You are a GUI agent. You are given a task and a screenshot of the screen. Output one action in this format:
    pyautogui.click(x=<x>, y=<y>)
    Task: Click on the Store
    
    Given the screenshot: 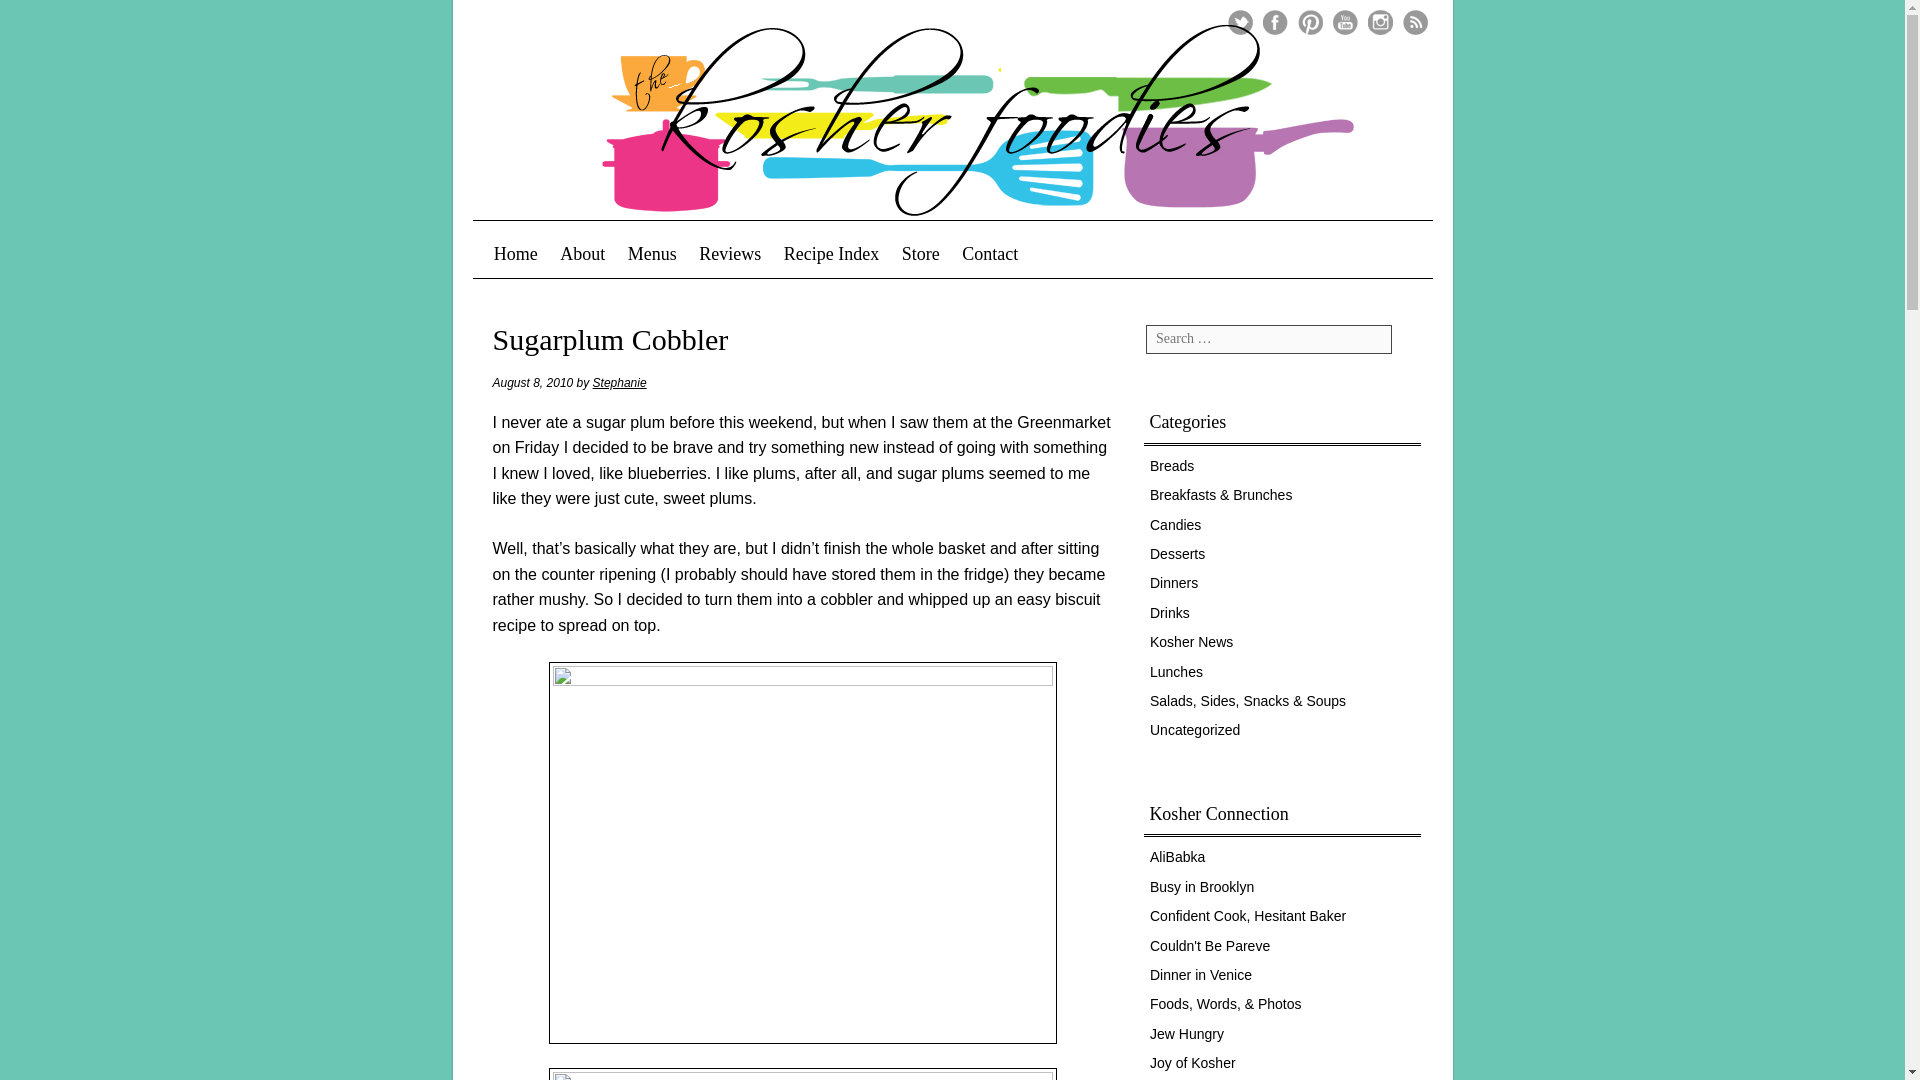 What is the action you would take?
    pyautogui.click(x=920, y=254)
    